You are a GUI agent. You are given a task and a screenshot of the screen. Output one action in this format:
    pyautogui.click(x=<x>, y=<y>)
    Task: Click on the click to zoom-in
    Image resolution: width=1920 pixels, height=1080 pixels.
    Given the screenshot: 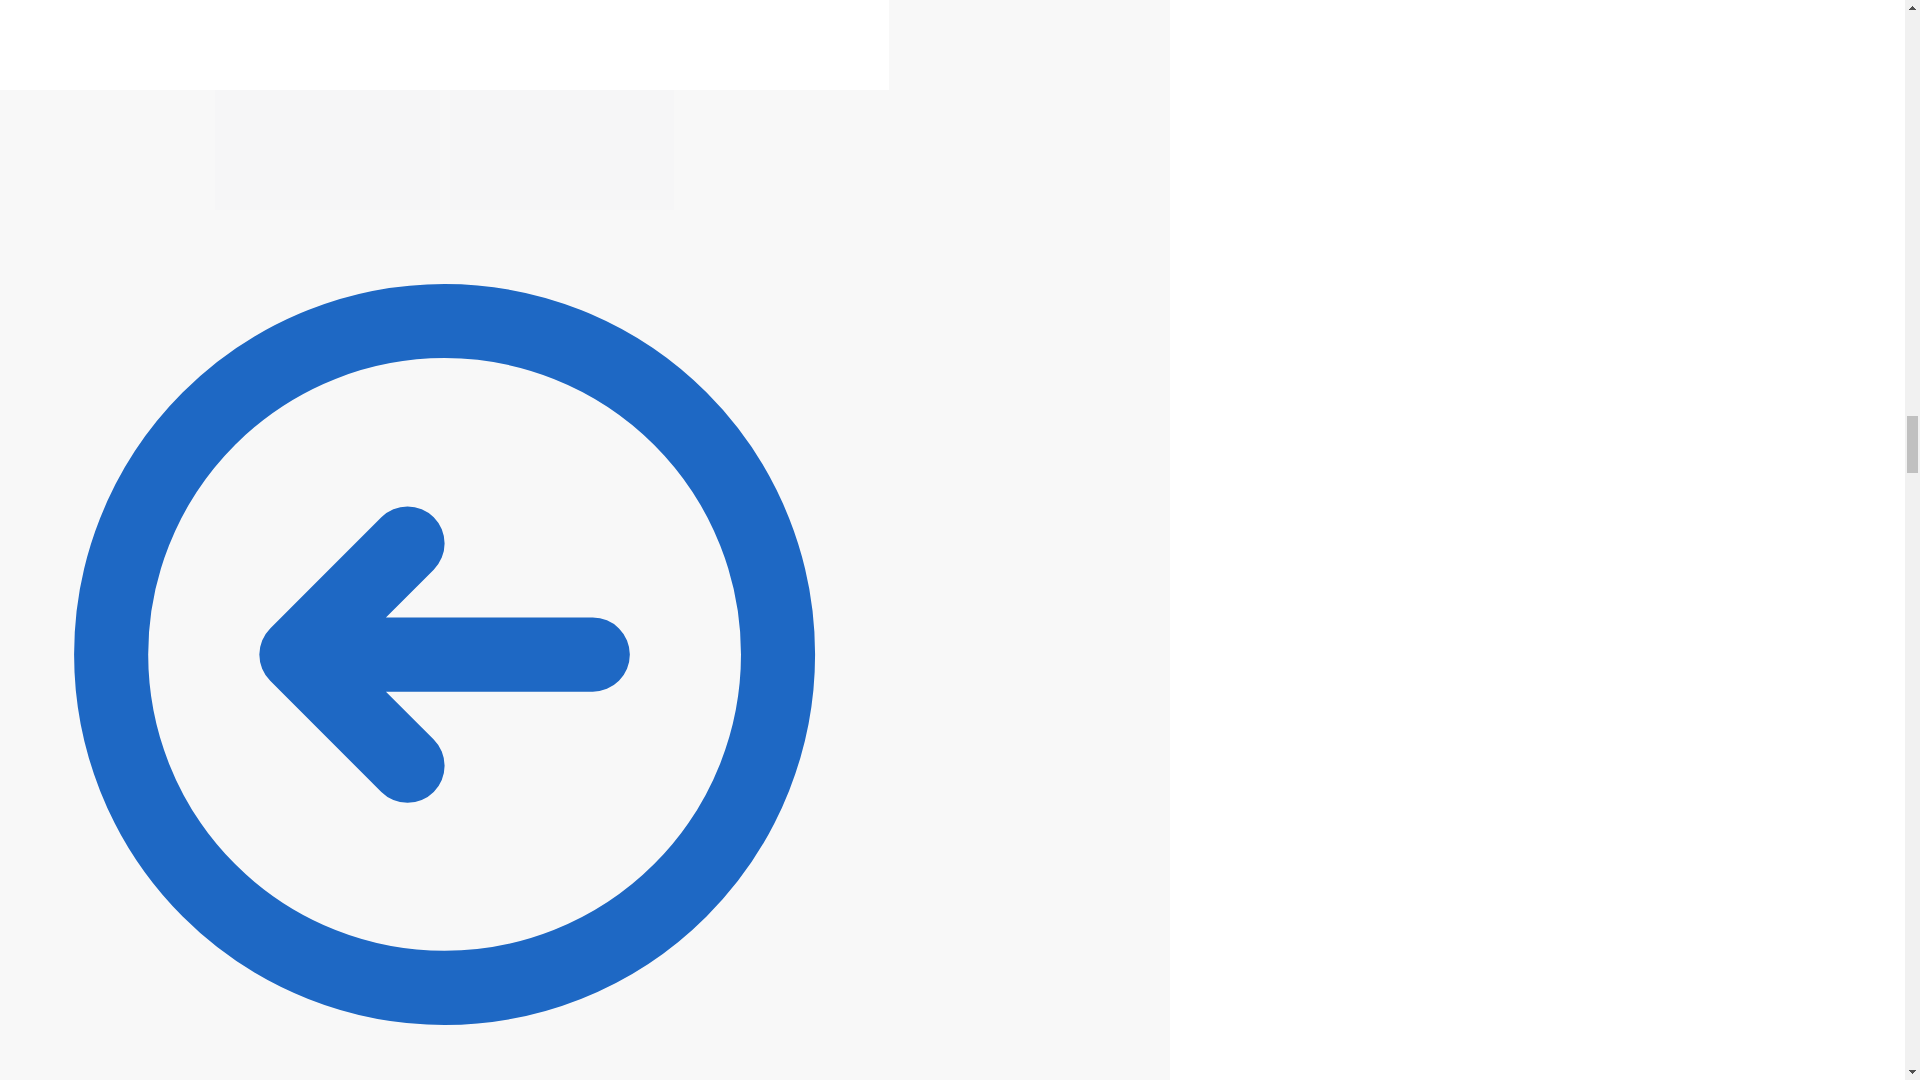 What is the action you would take?
    pyautogui.click(x=444, y=44)
    